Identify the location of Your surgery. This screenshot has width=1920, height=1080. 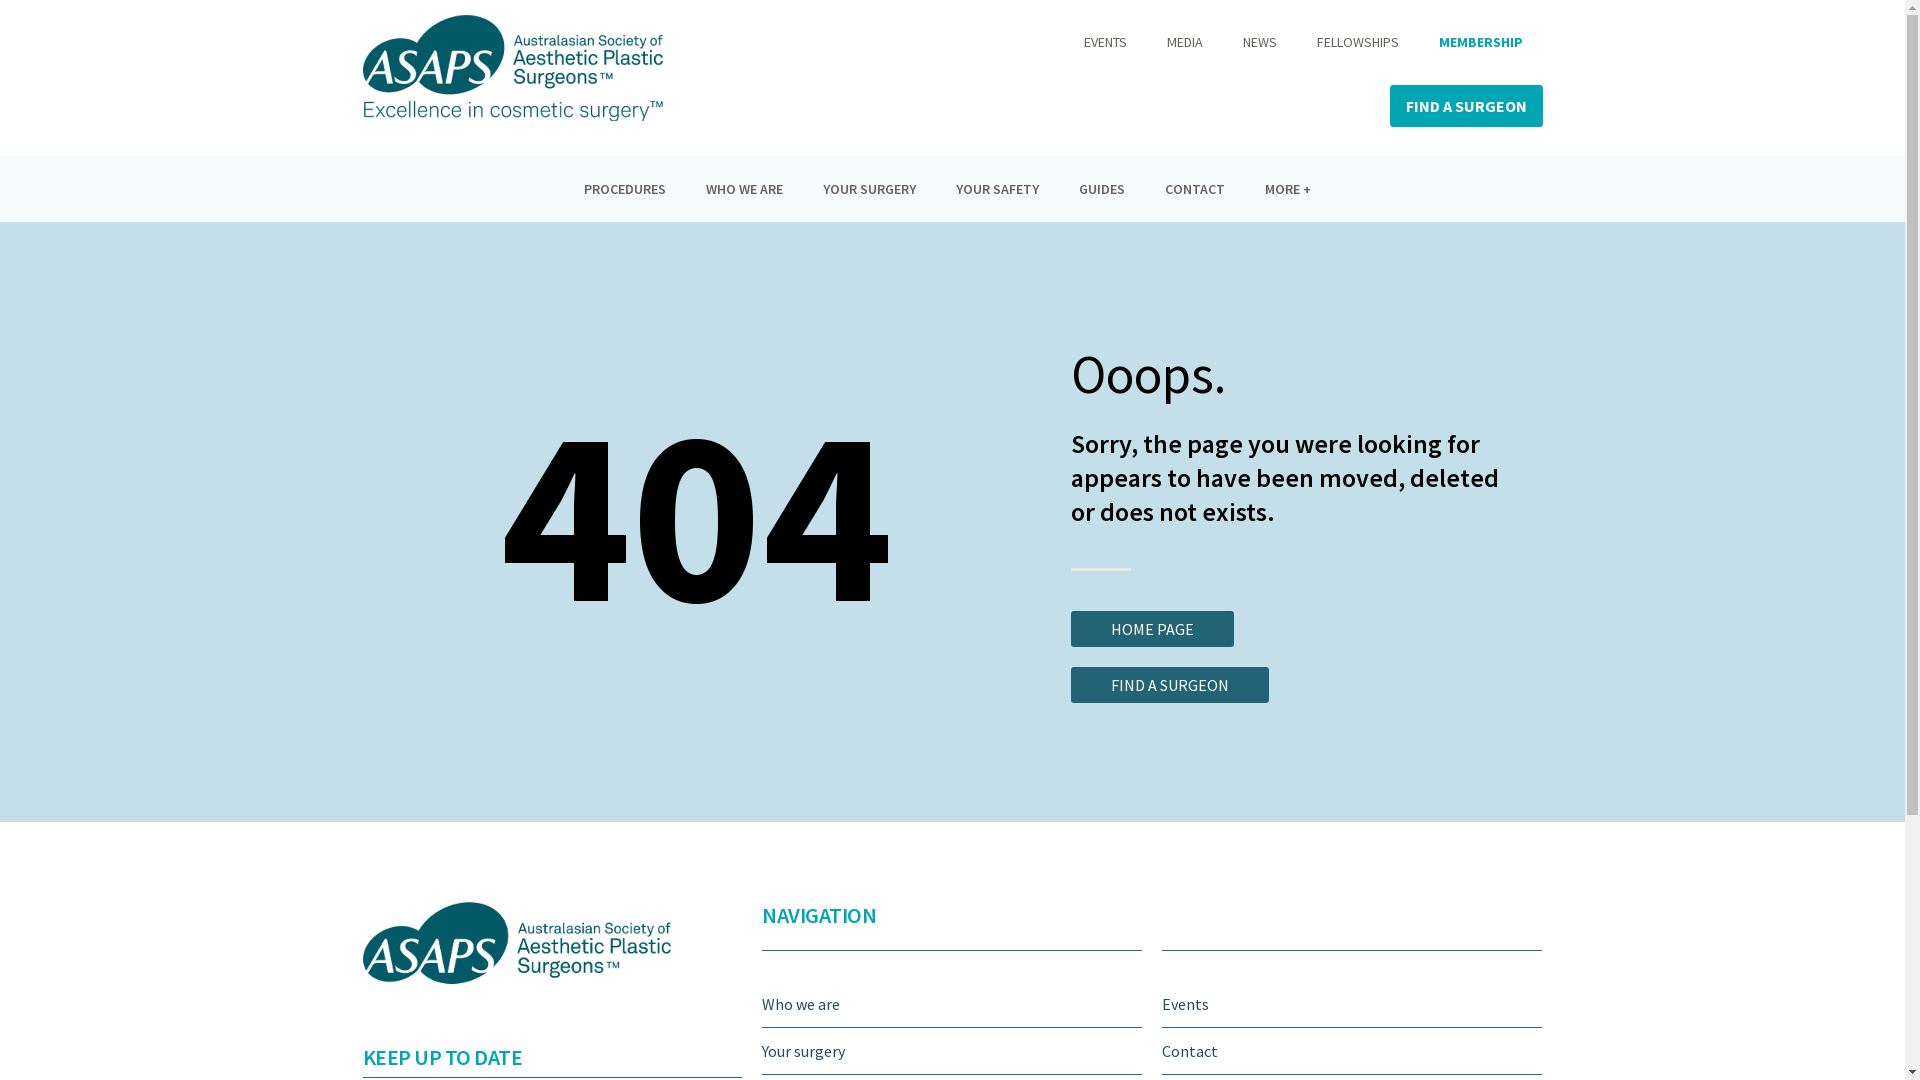
(952, 1052).